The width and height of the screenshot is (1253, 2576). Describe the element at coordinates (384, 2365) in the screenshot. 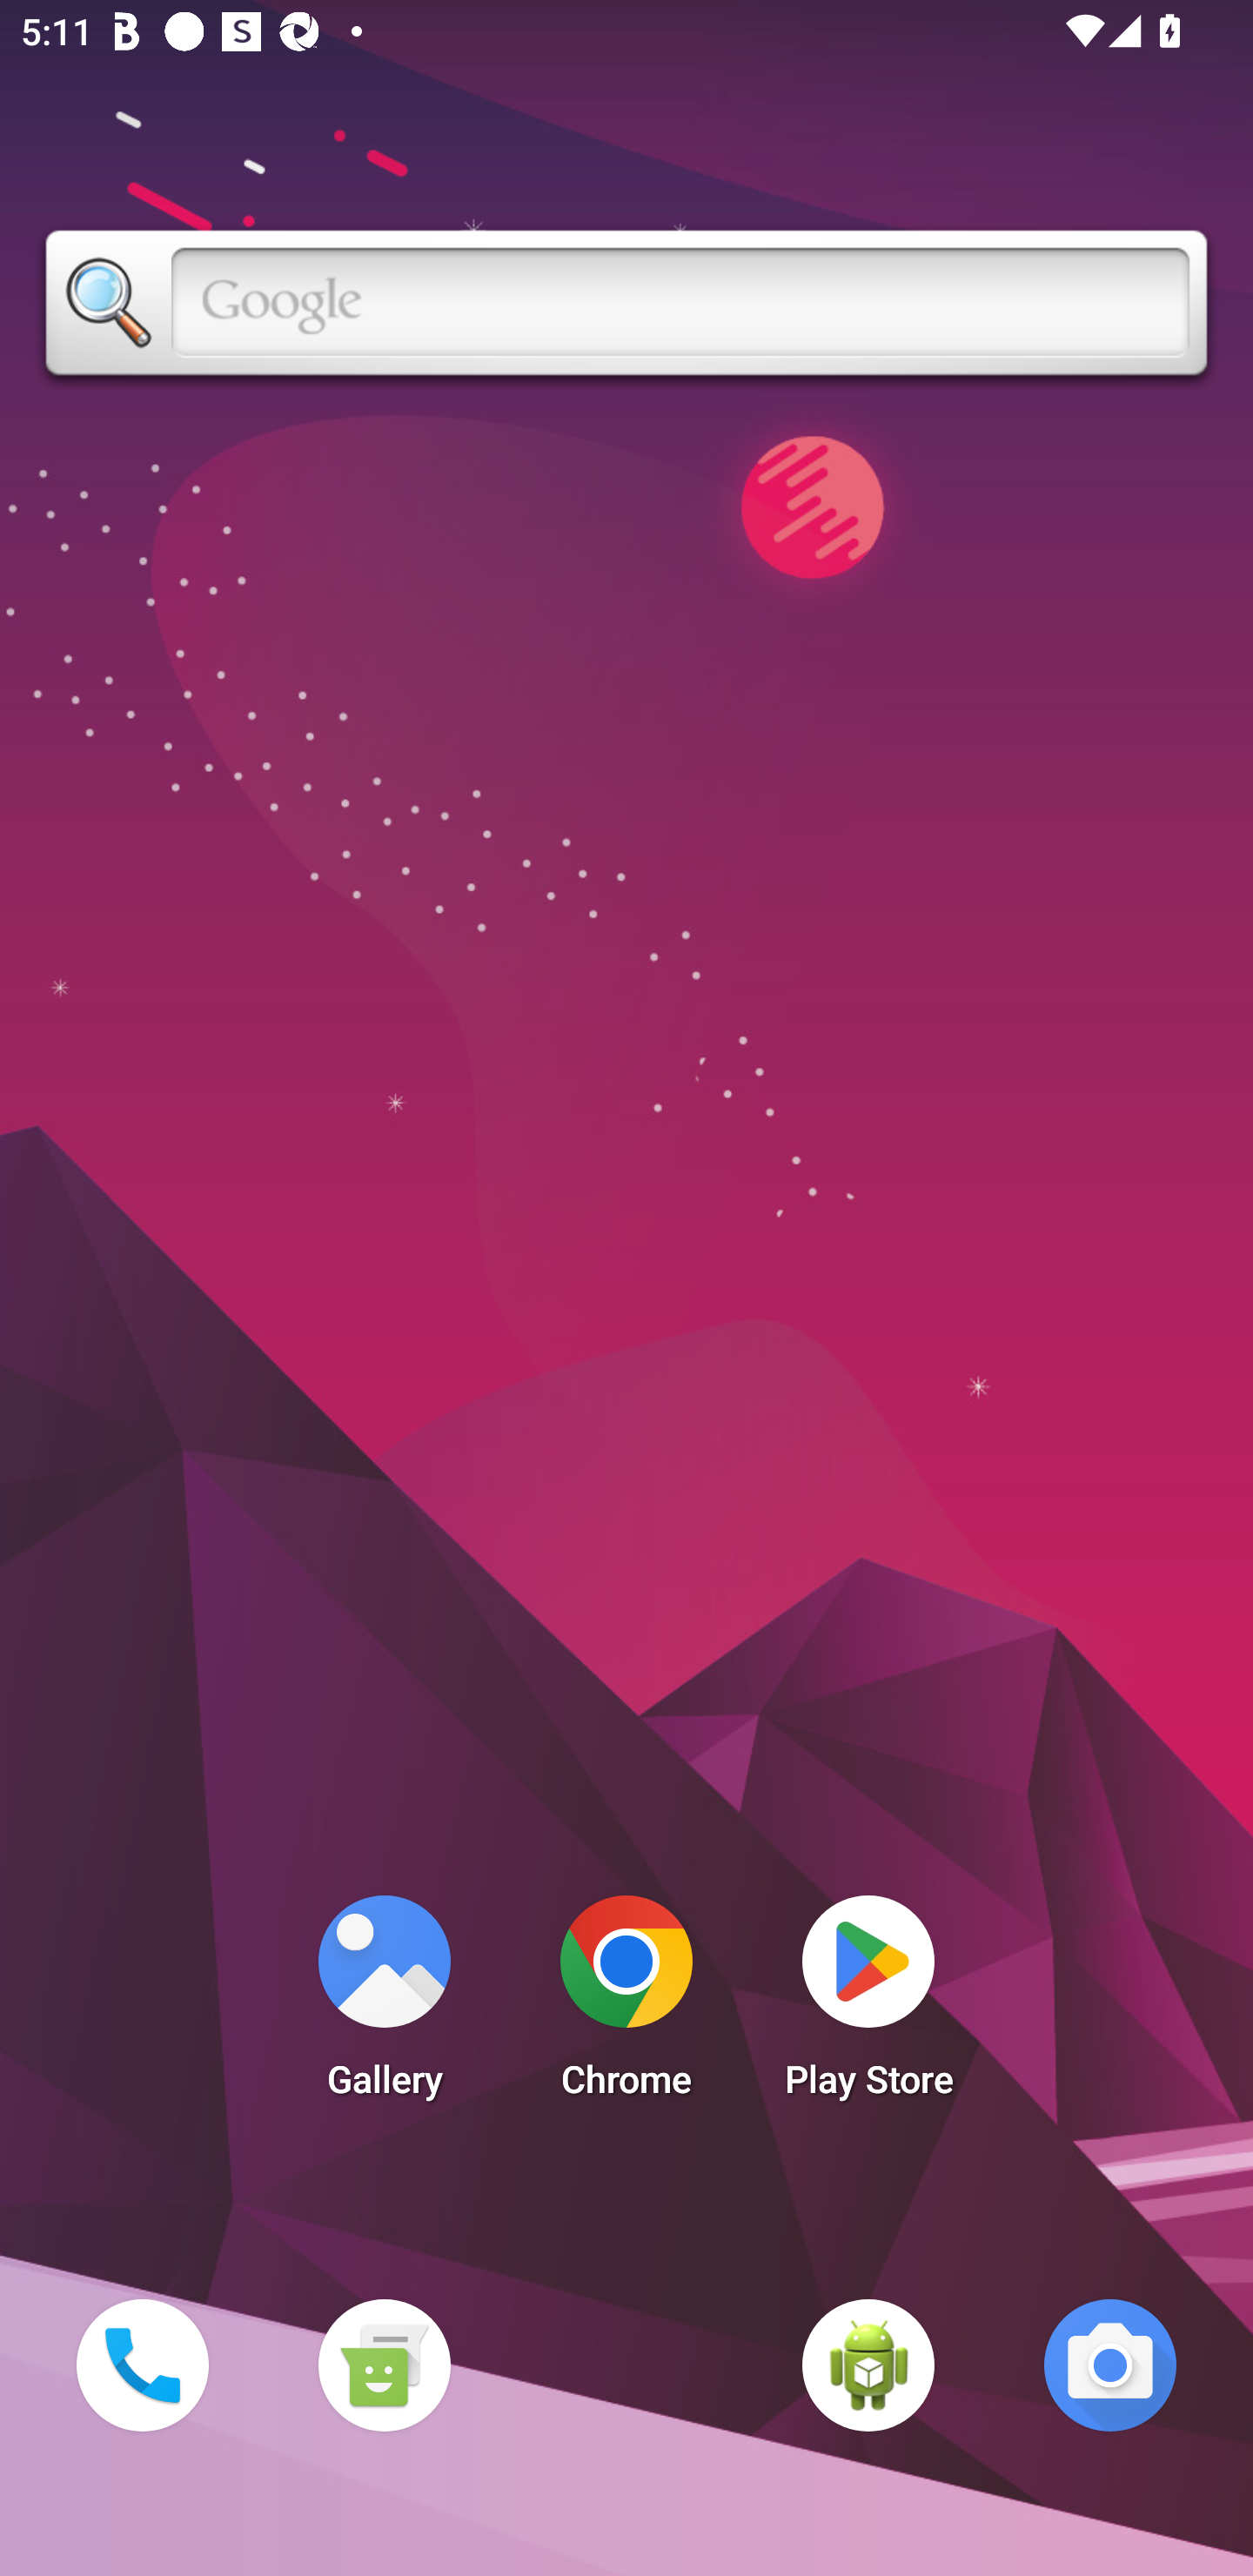

I see `Messaging` at that location.